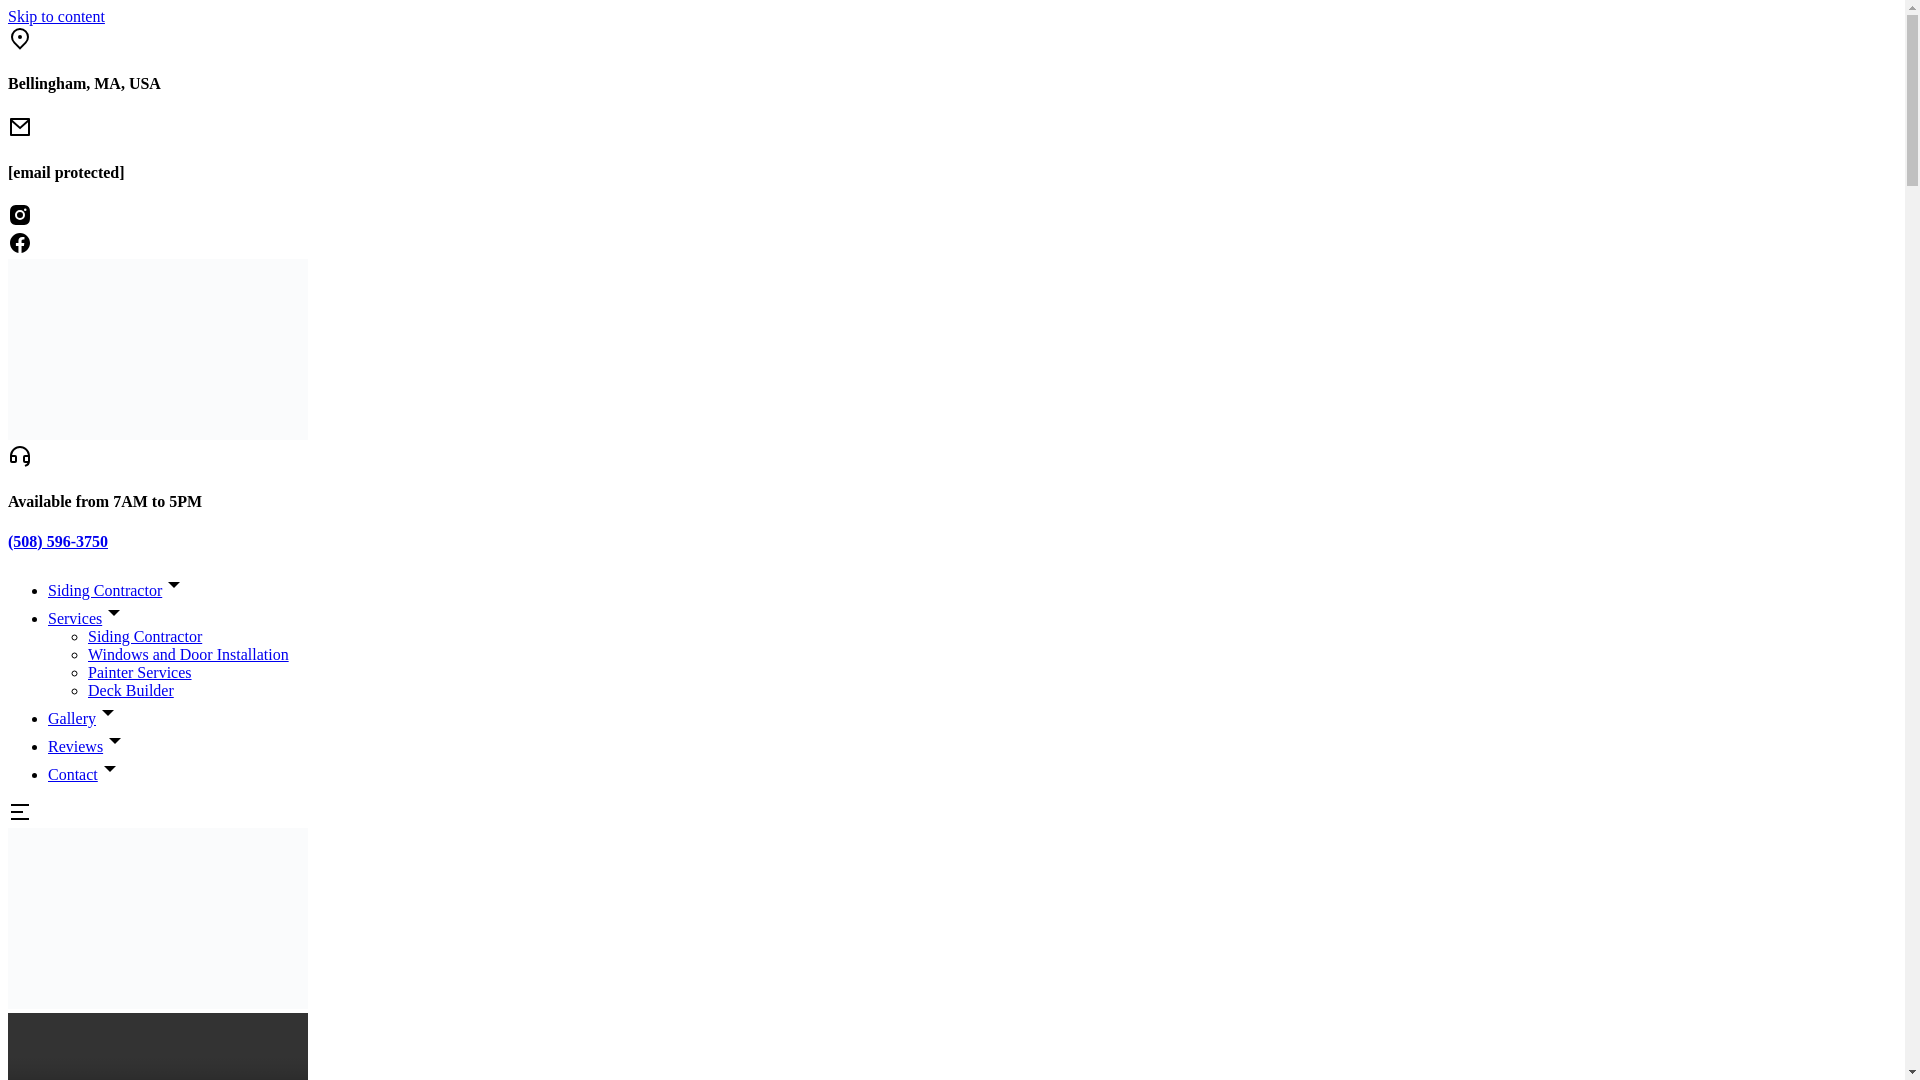  I want to click on Reviews, so click(87, 746).